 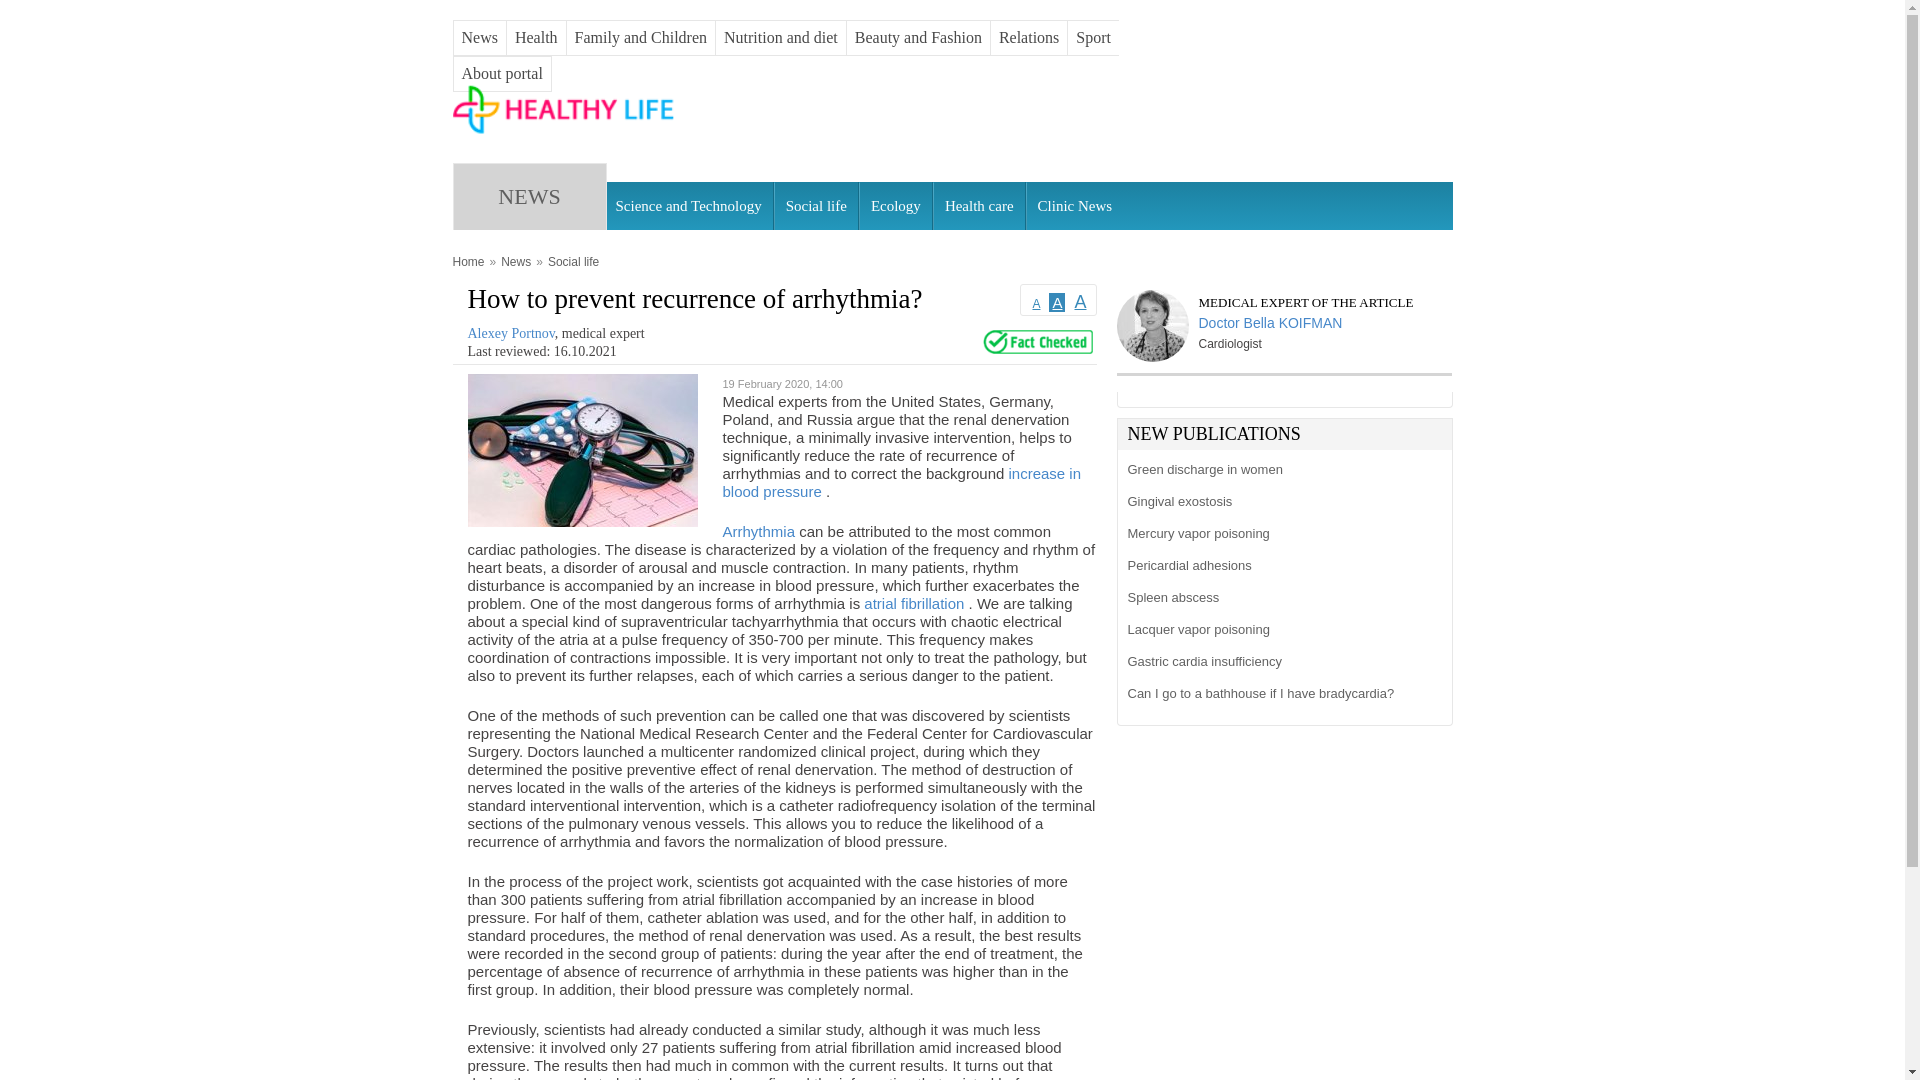 I want to click on Social life, so click(x=573, y=262).